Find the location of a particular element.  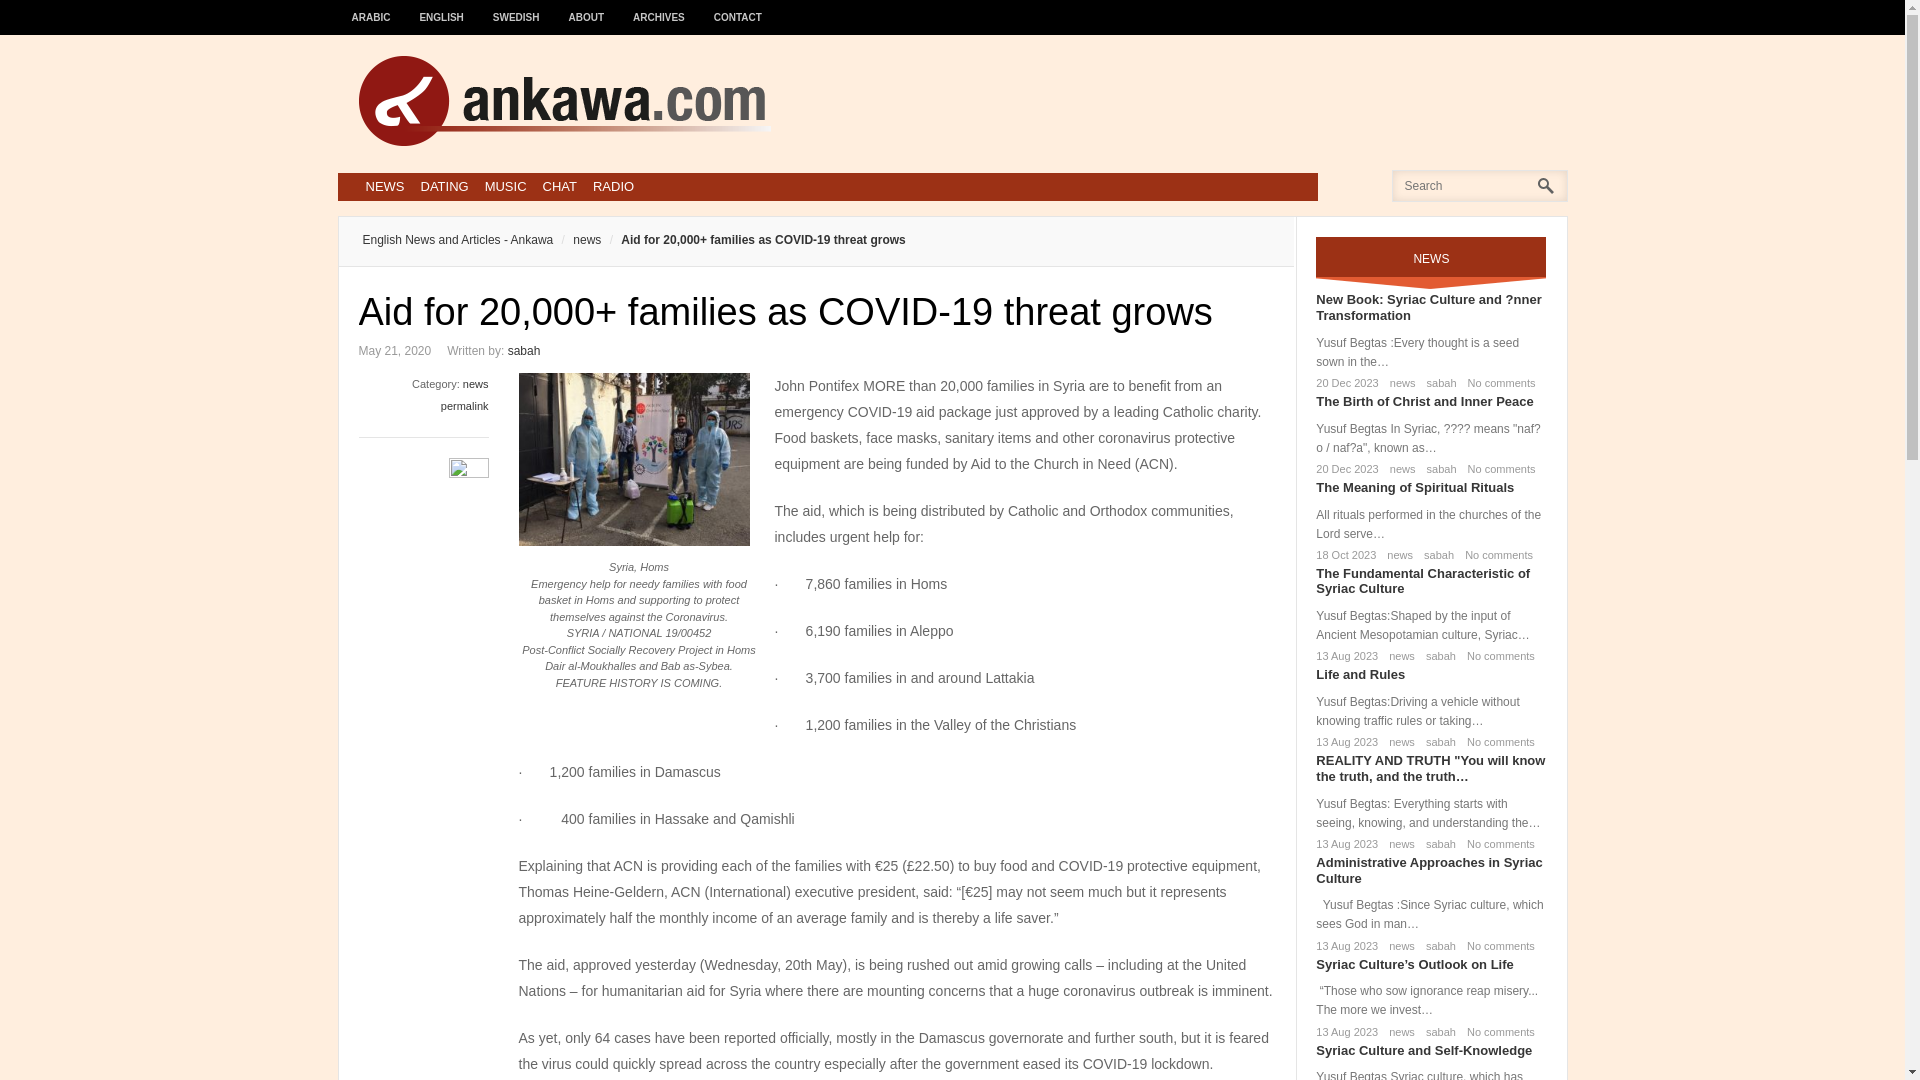

NEWS is located at coordinates (384, 186).